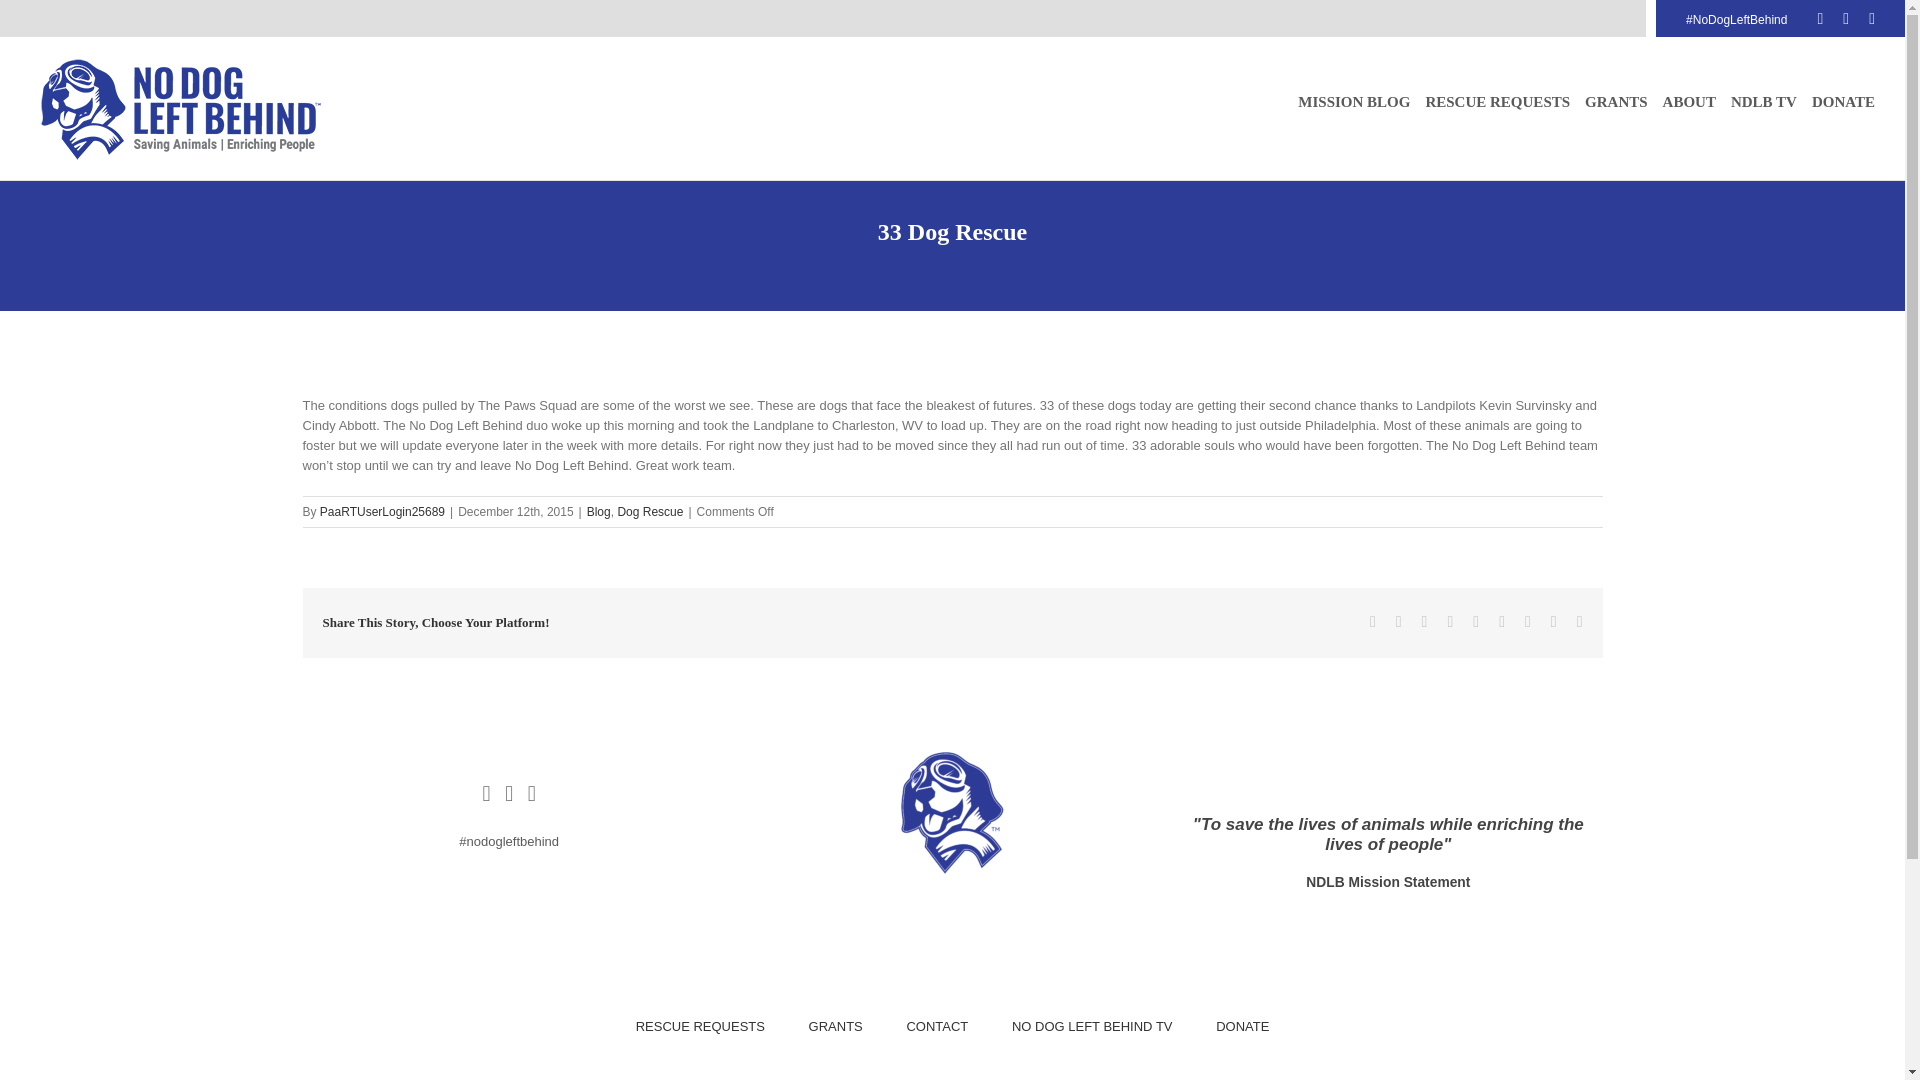 The image size is (1920, 1080). Describe the element at coordinates (598, 512) in the screenshot. I see `Blog` at that location.